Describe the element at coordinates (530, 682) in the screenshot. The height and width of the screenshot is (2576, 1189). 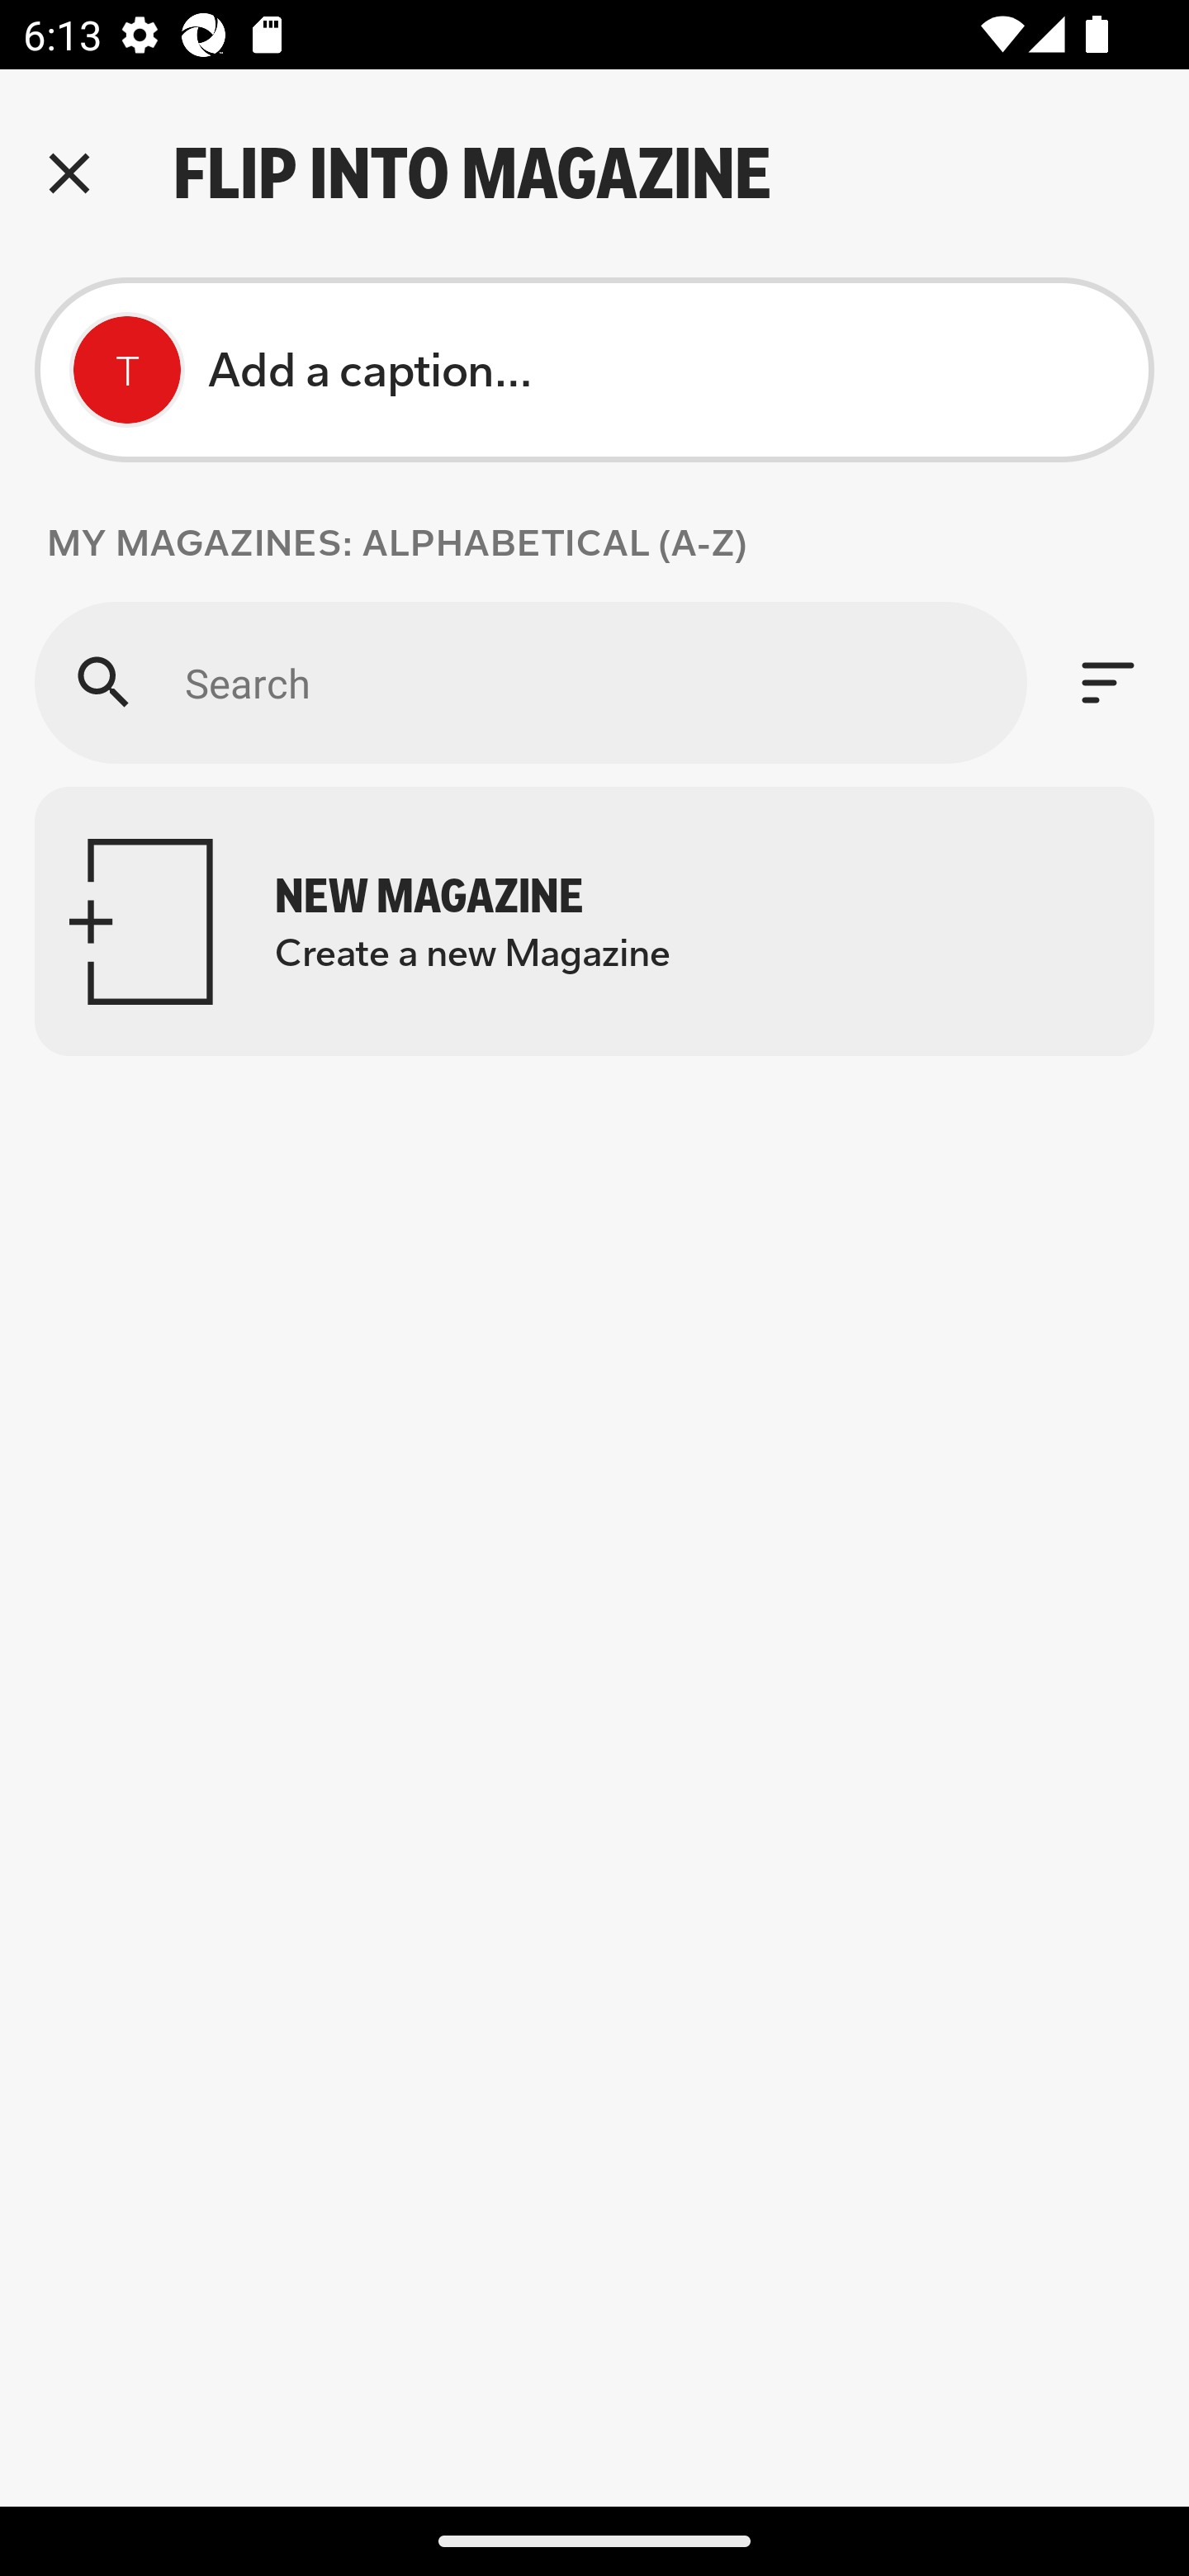
I see `Search` at that location.